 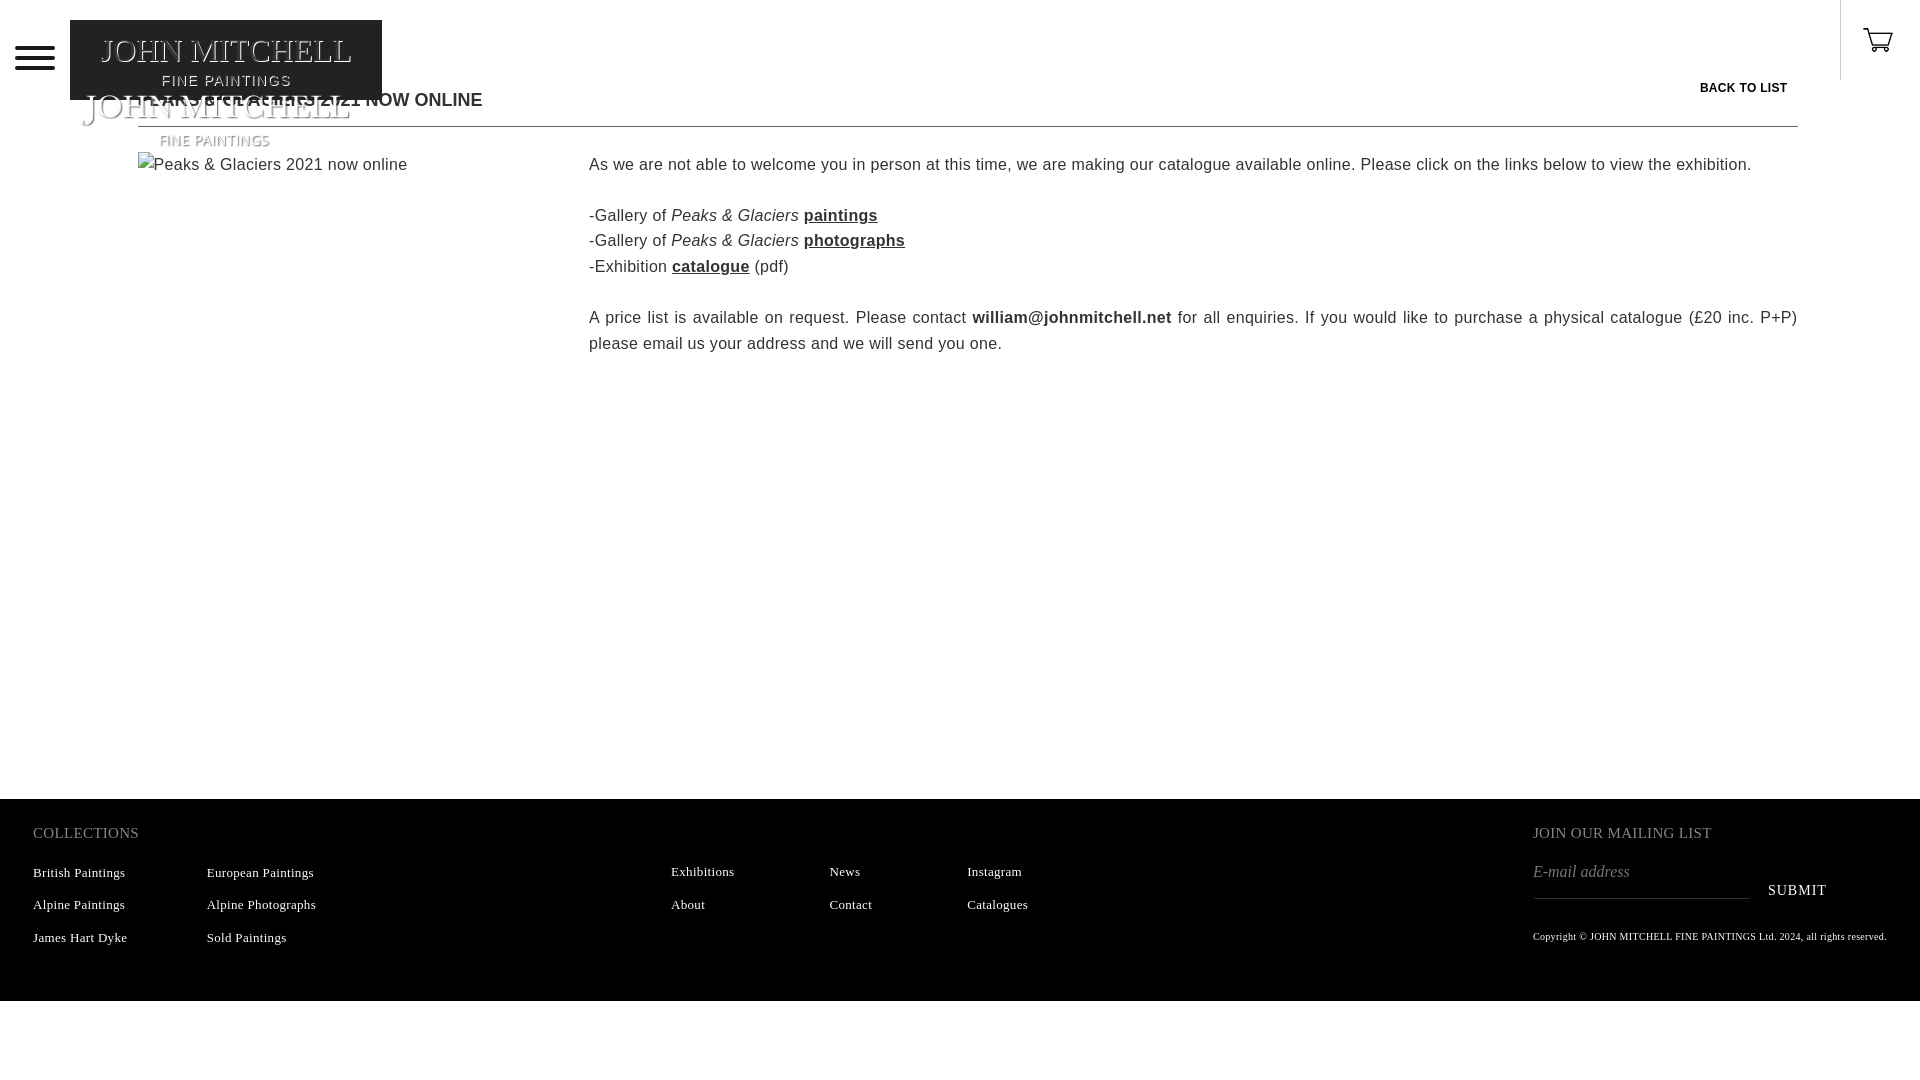 I want to click on Instagram, so click(x=994, y=872).